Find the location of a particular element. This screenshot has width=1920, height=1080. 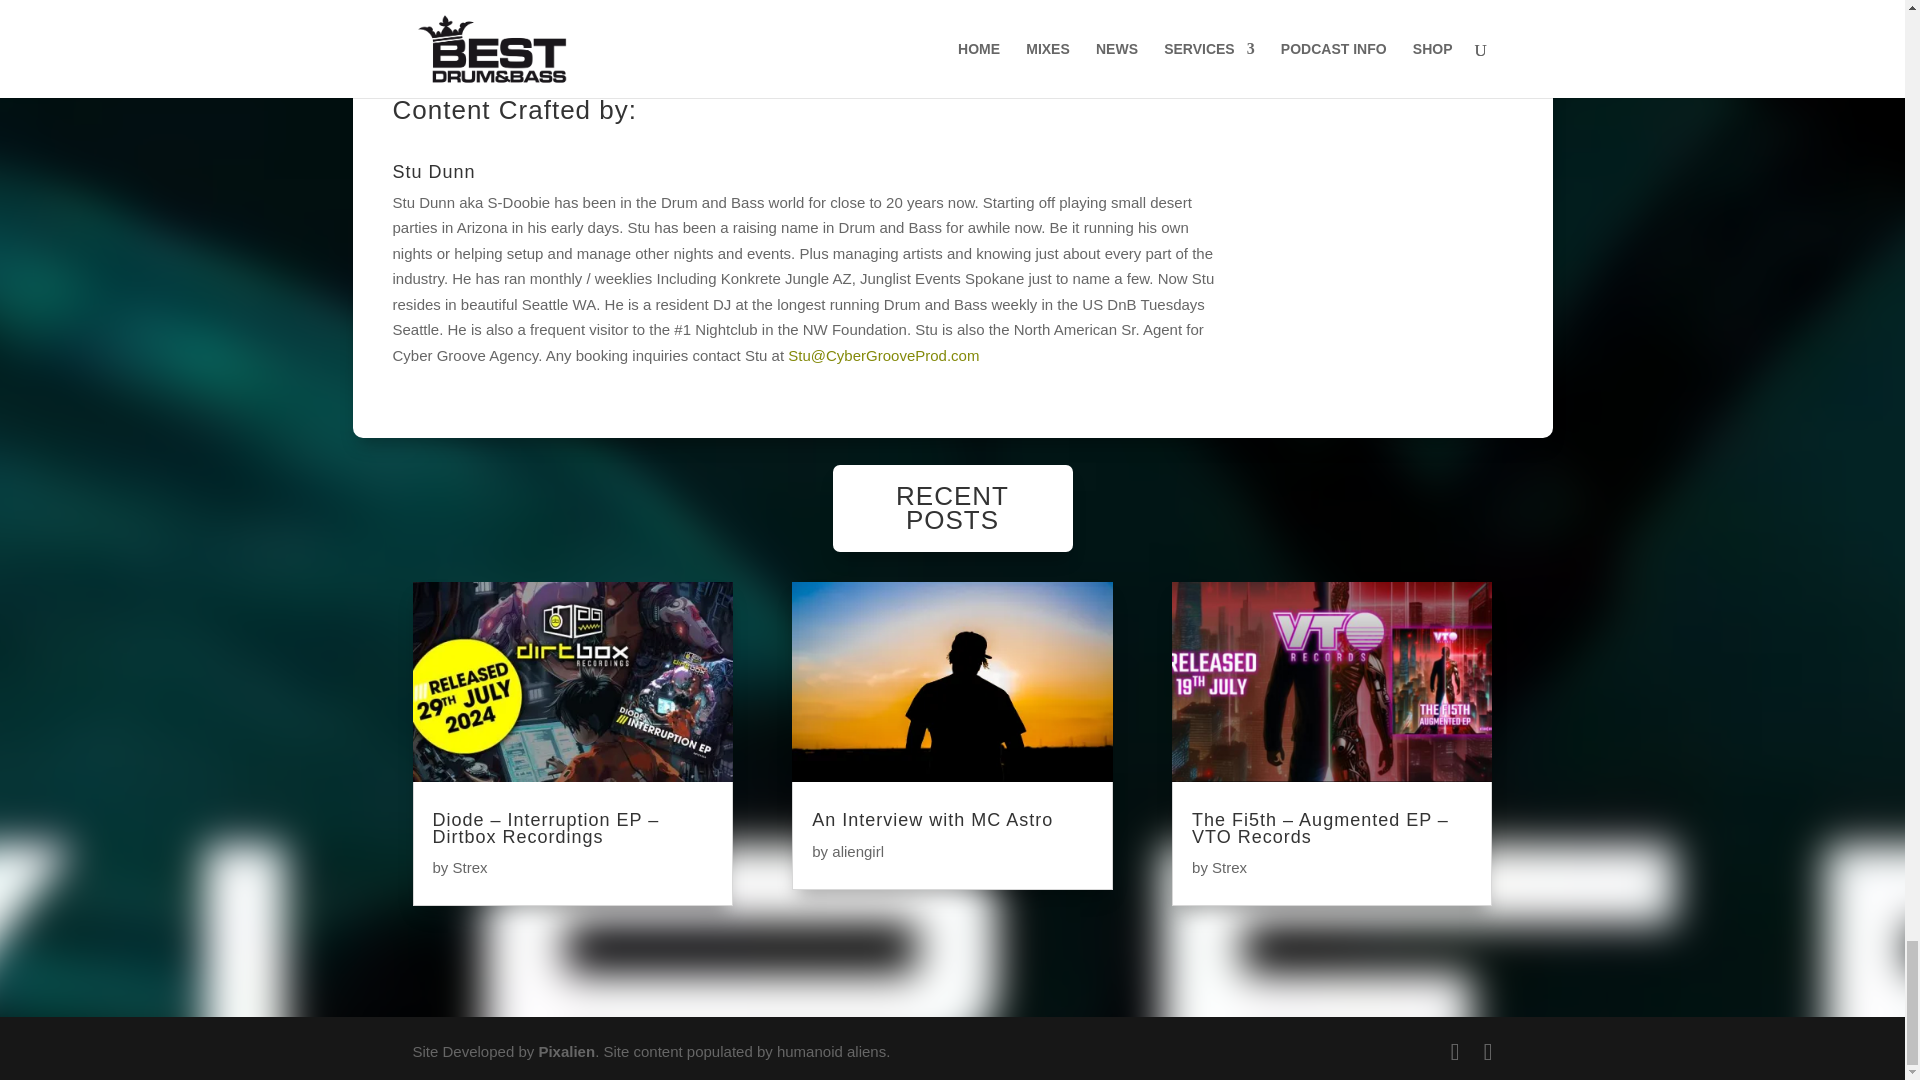

Strex is located at coordinates (1228, 866).